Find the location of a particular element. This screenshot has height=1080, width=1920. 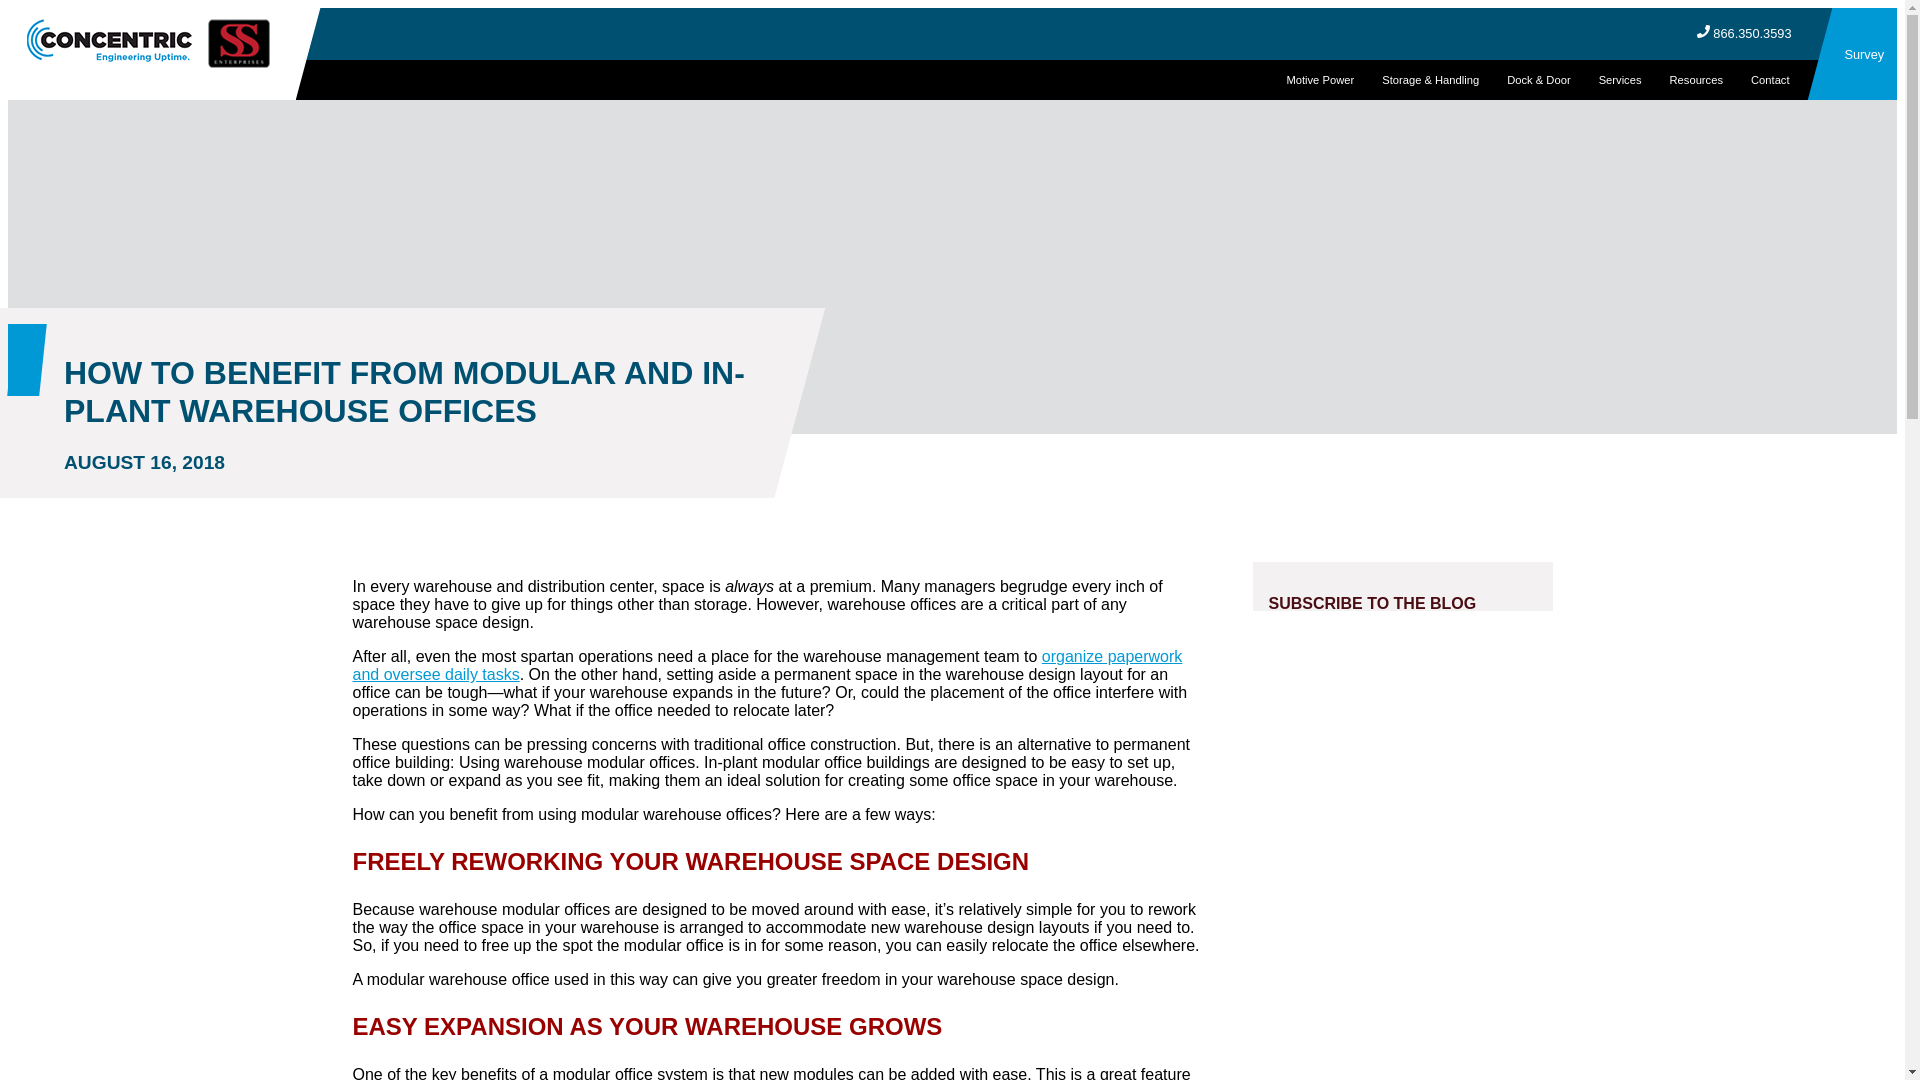

organize paperwork and oversee daily tasks is located at coordinates (766, 665).